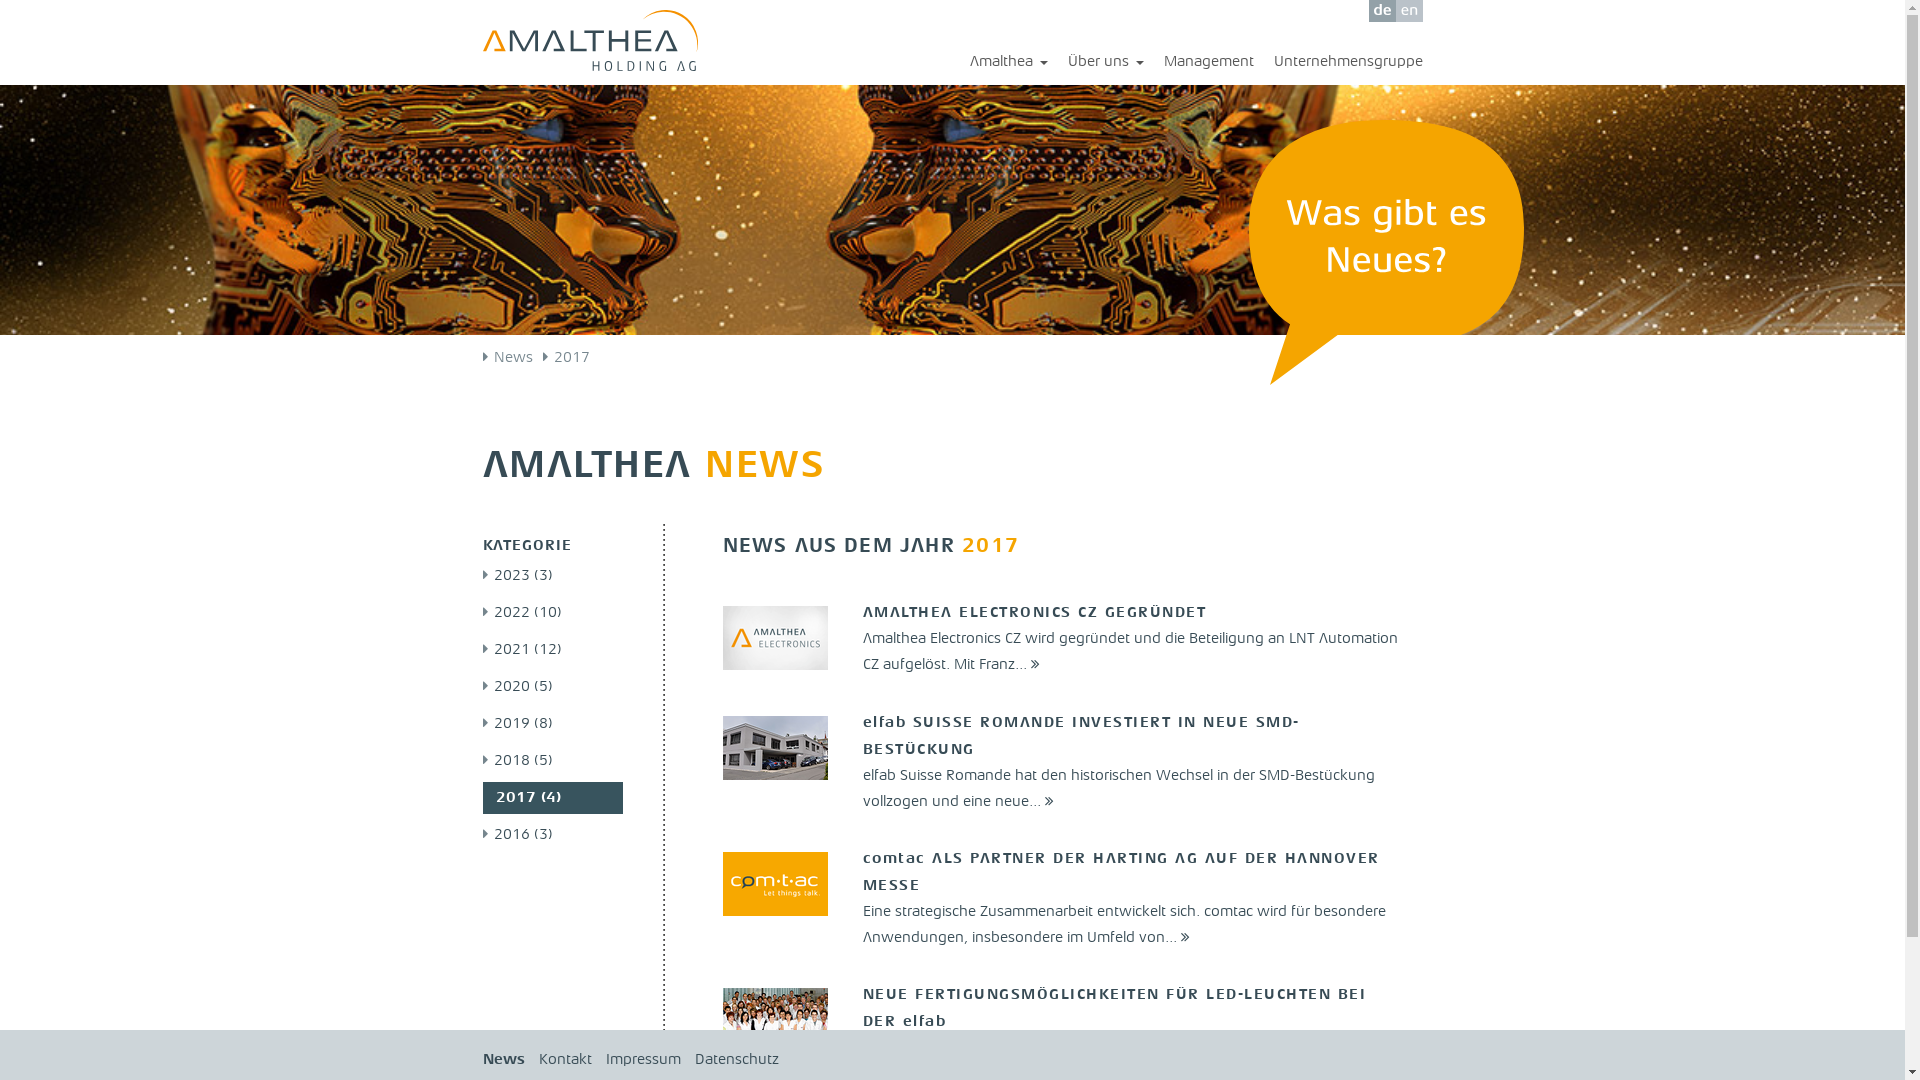 The height and width of the screenshot is (1080, 1920). Describe the element at coordinates (517, 576) in the screenshot. I see `2023 (3)` at that location.